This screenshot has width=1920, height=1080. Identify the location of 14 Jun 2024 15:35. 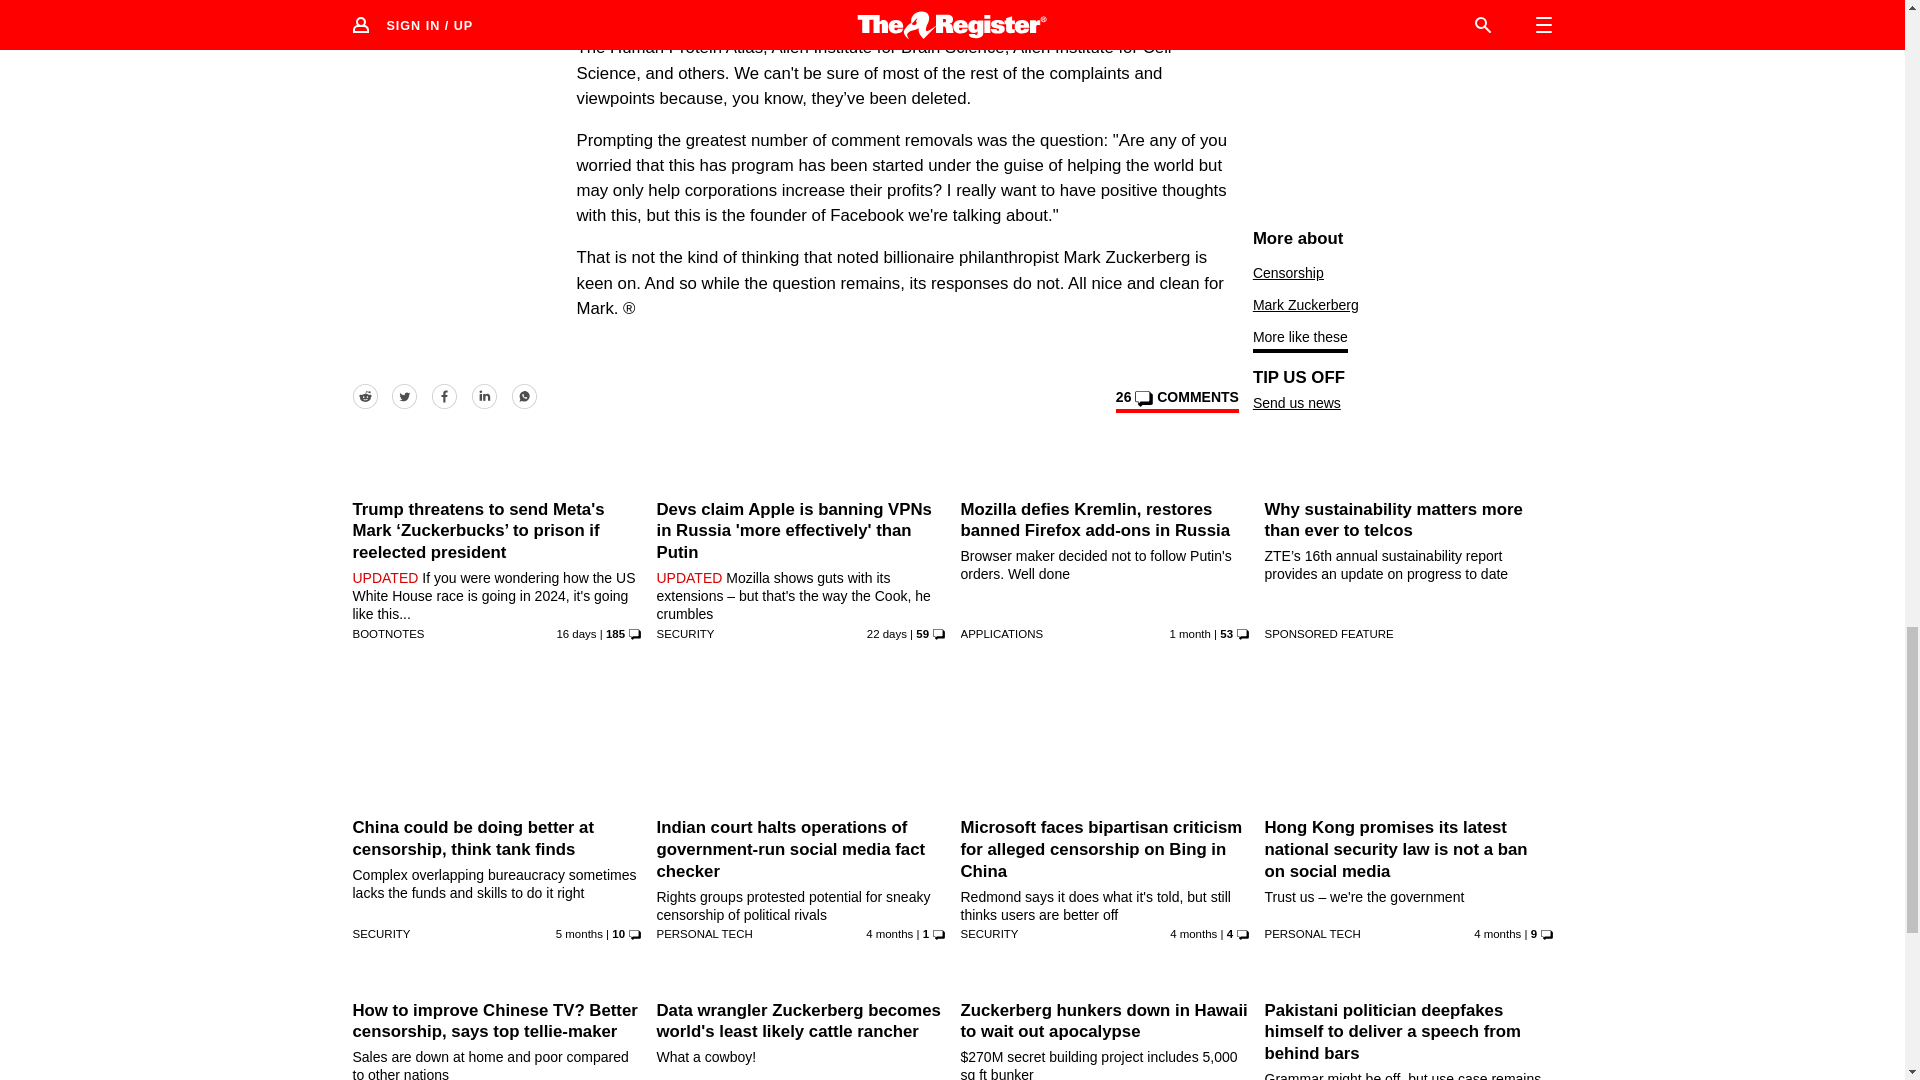
(1189, 634).